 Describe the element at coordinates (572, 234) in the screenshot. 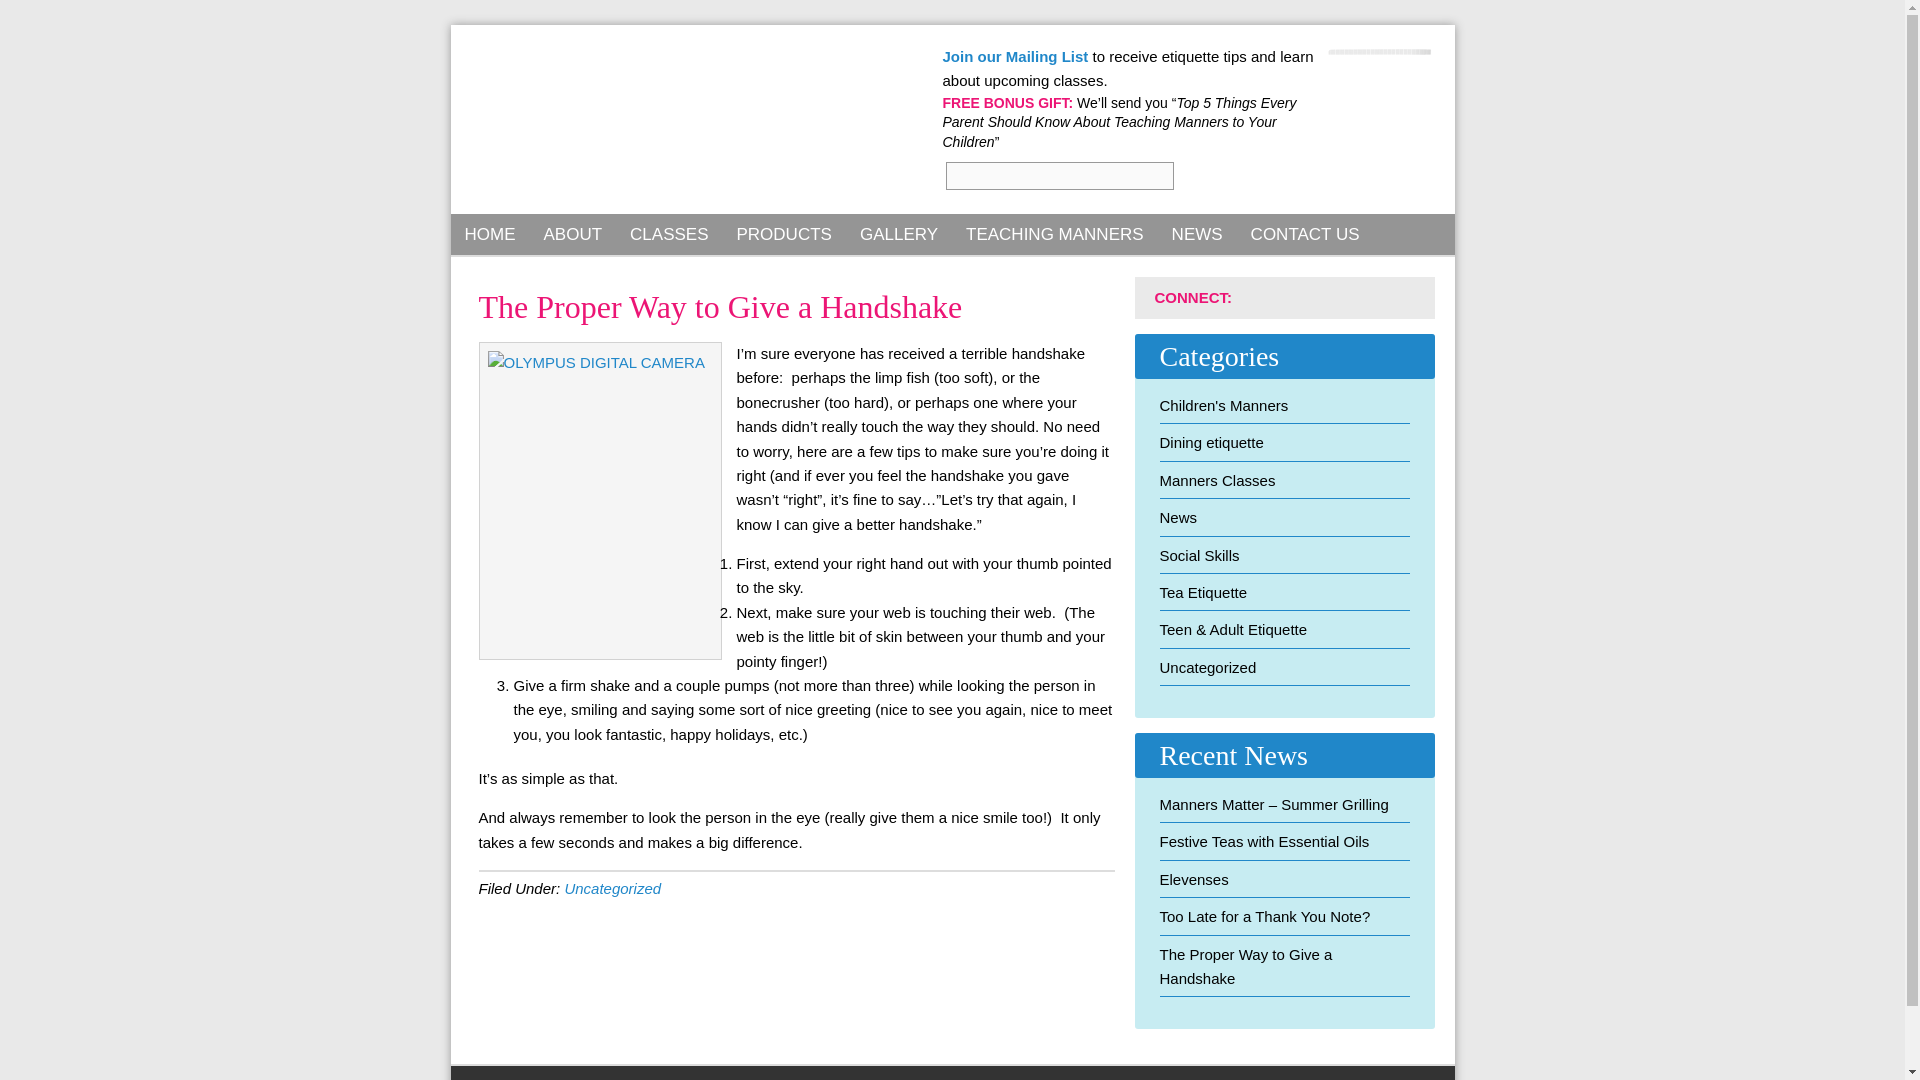

I see `About` at that location.